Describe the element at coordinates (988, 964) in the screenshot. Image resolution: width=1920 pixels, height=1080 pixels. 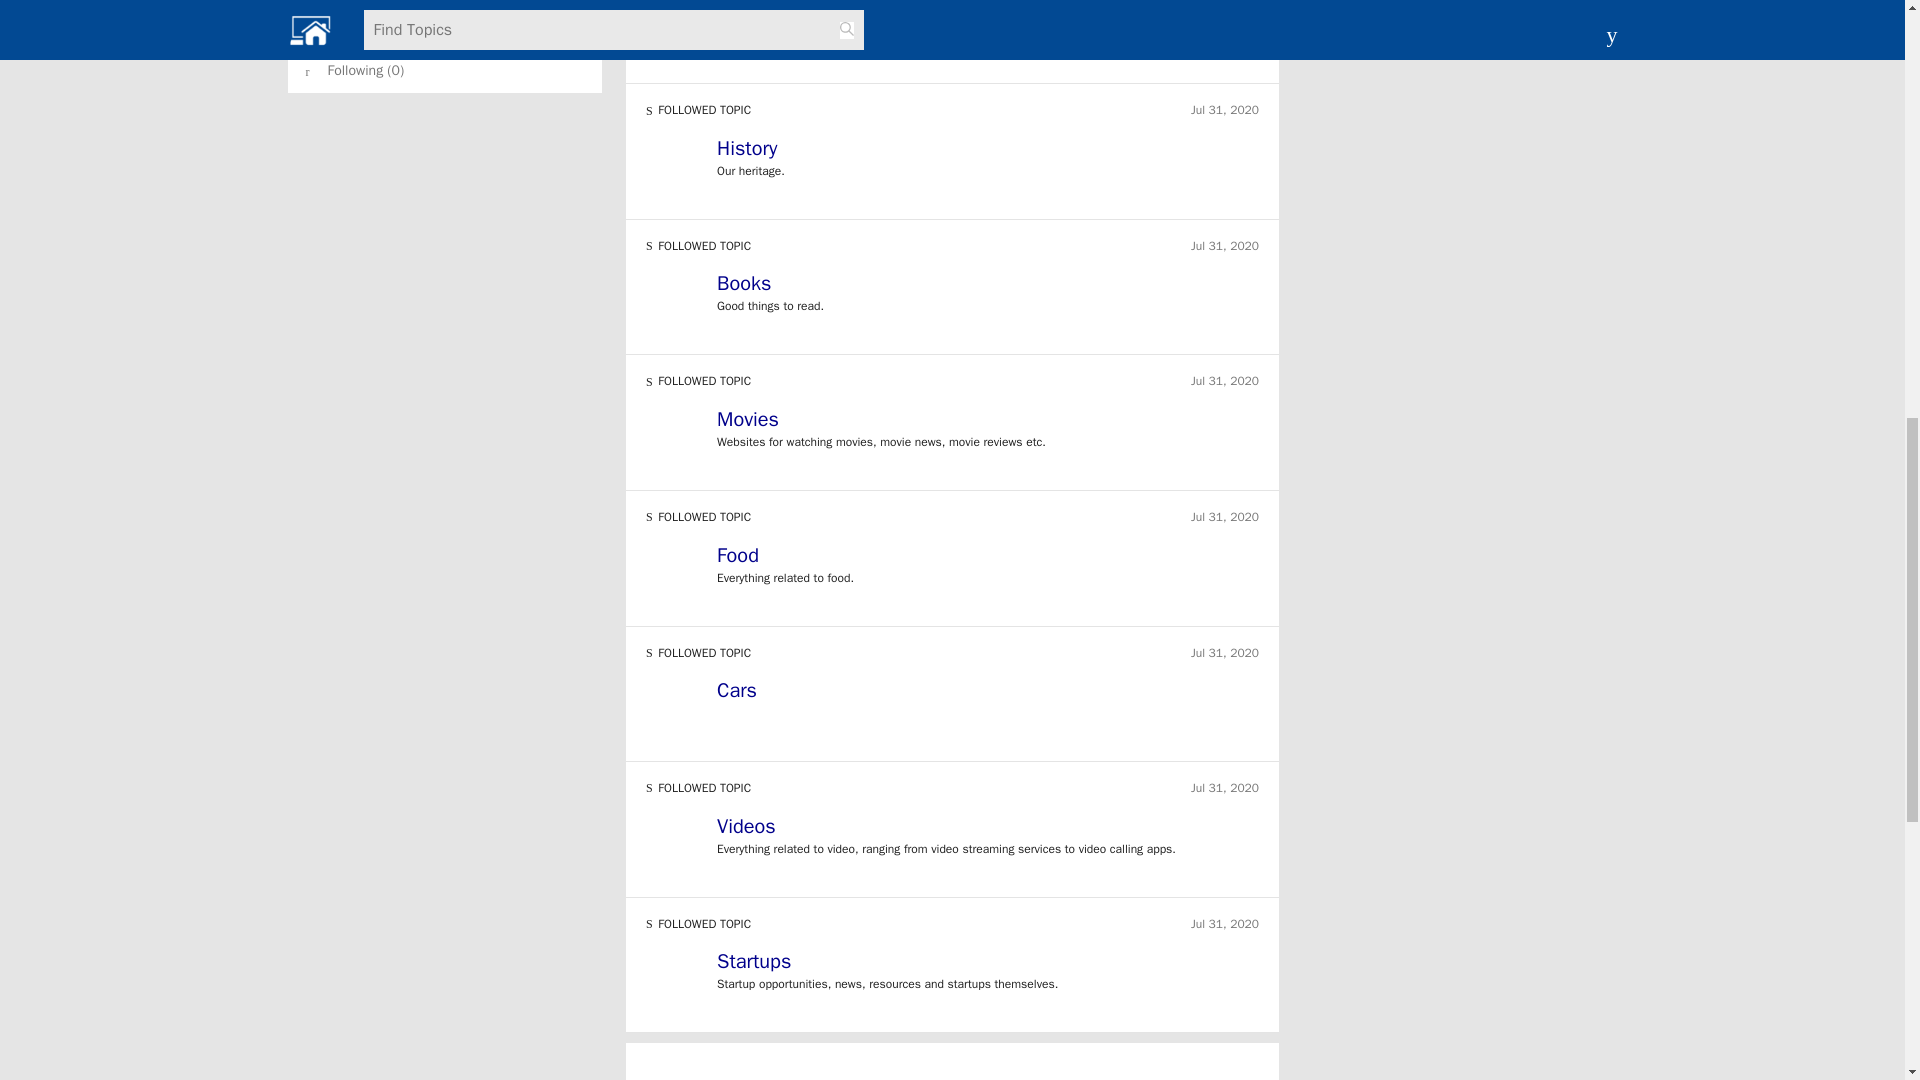
I see `Startups` at that location.